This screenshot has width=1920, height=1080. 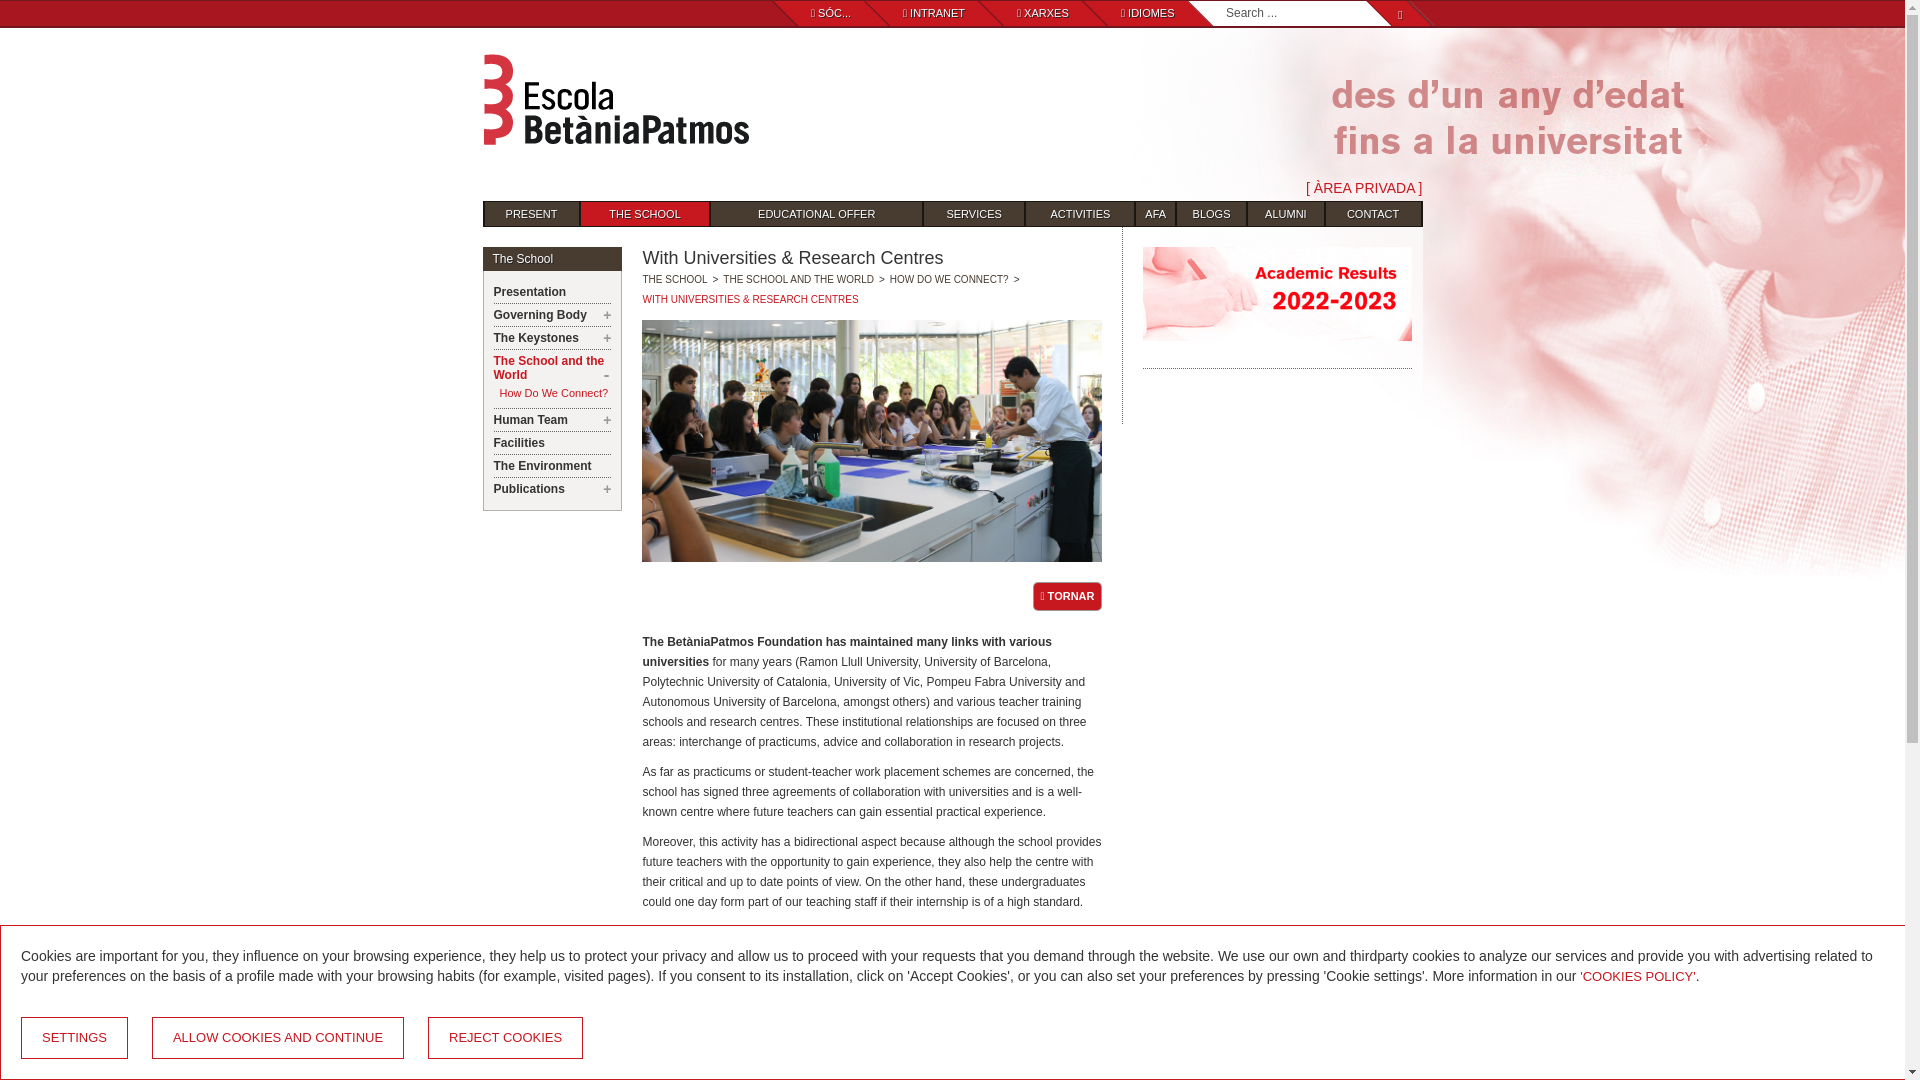 What do you see at coordinates (1043, 12) in the screenshot?
I see `XARXES` at bounding box center [1043, 12].